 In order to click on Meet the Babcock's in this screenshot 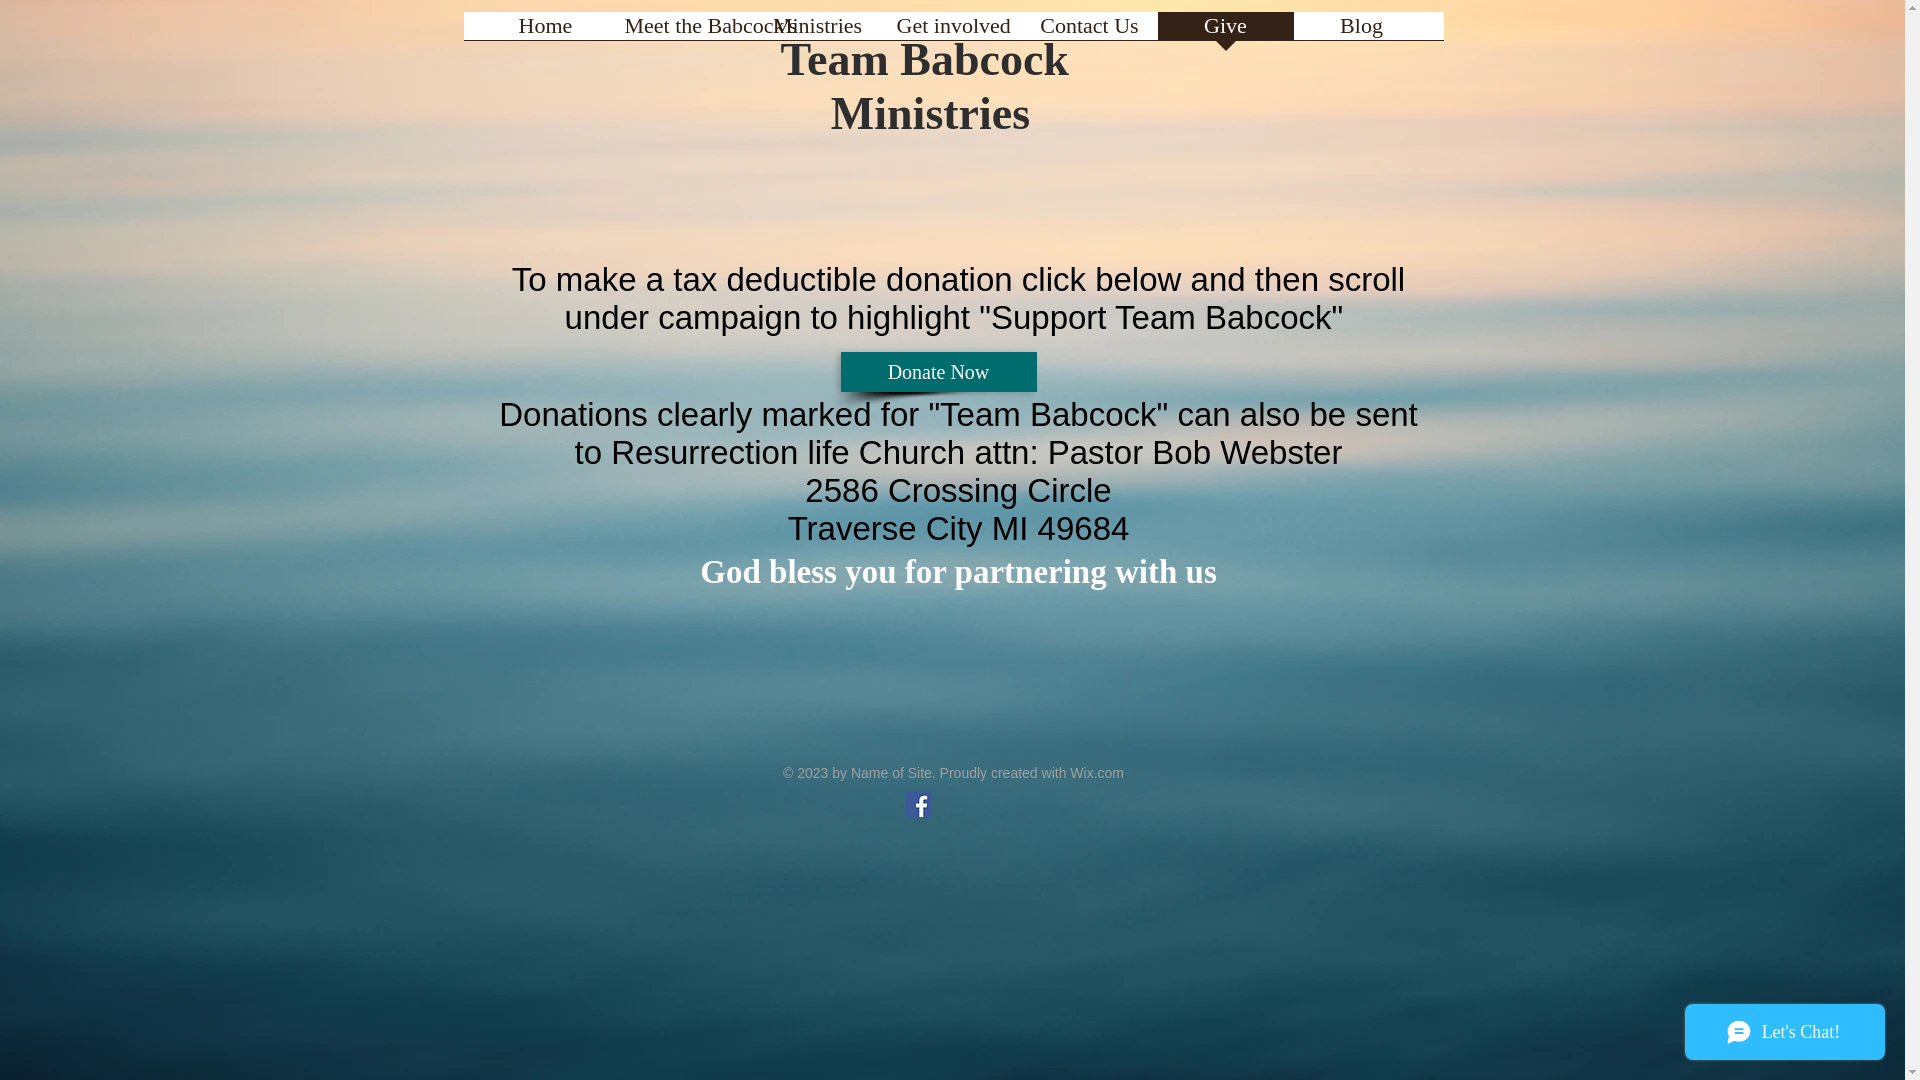, I will do `click(682, 32)`.